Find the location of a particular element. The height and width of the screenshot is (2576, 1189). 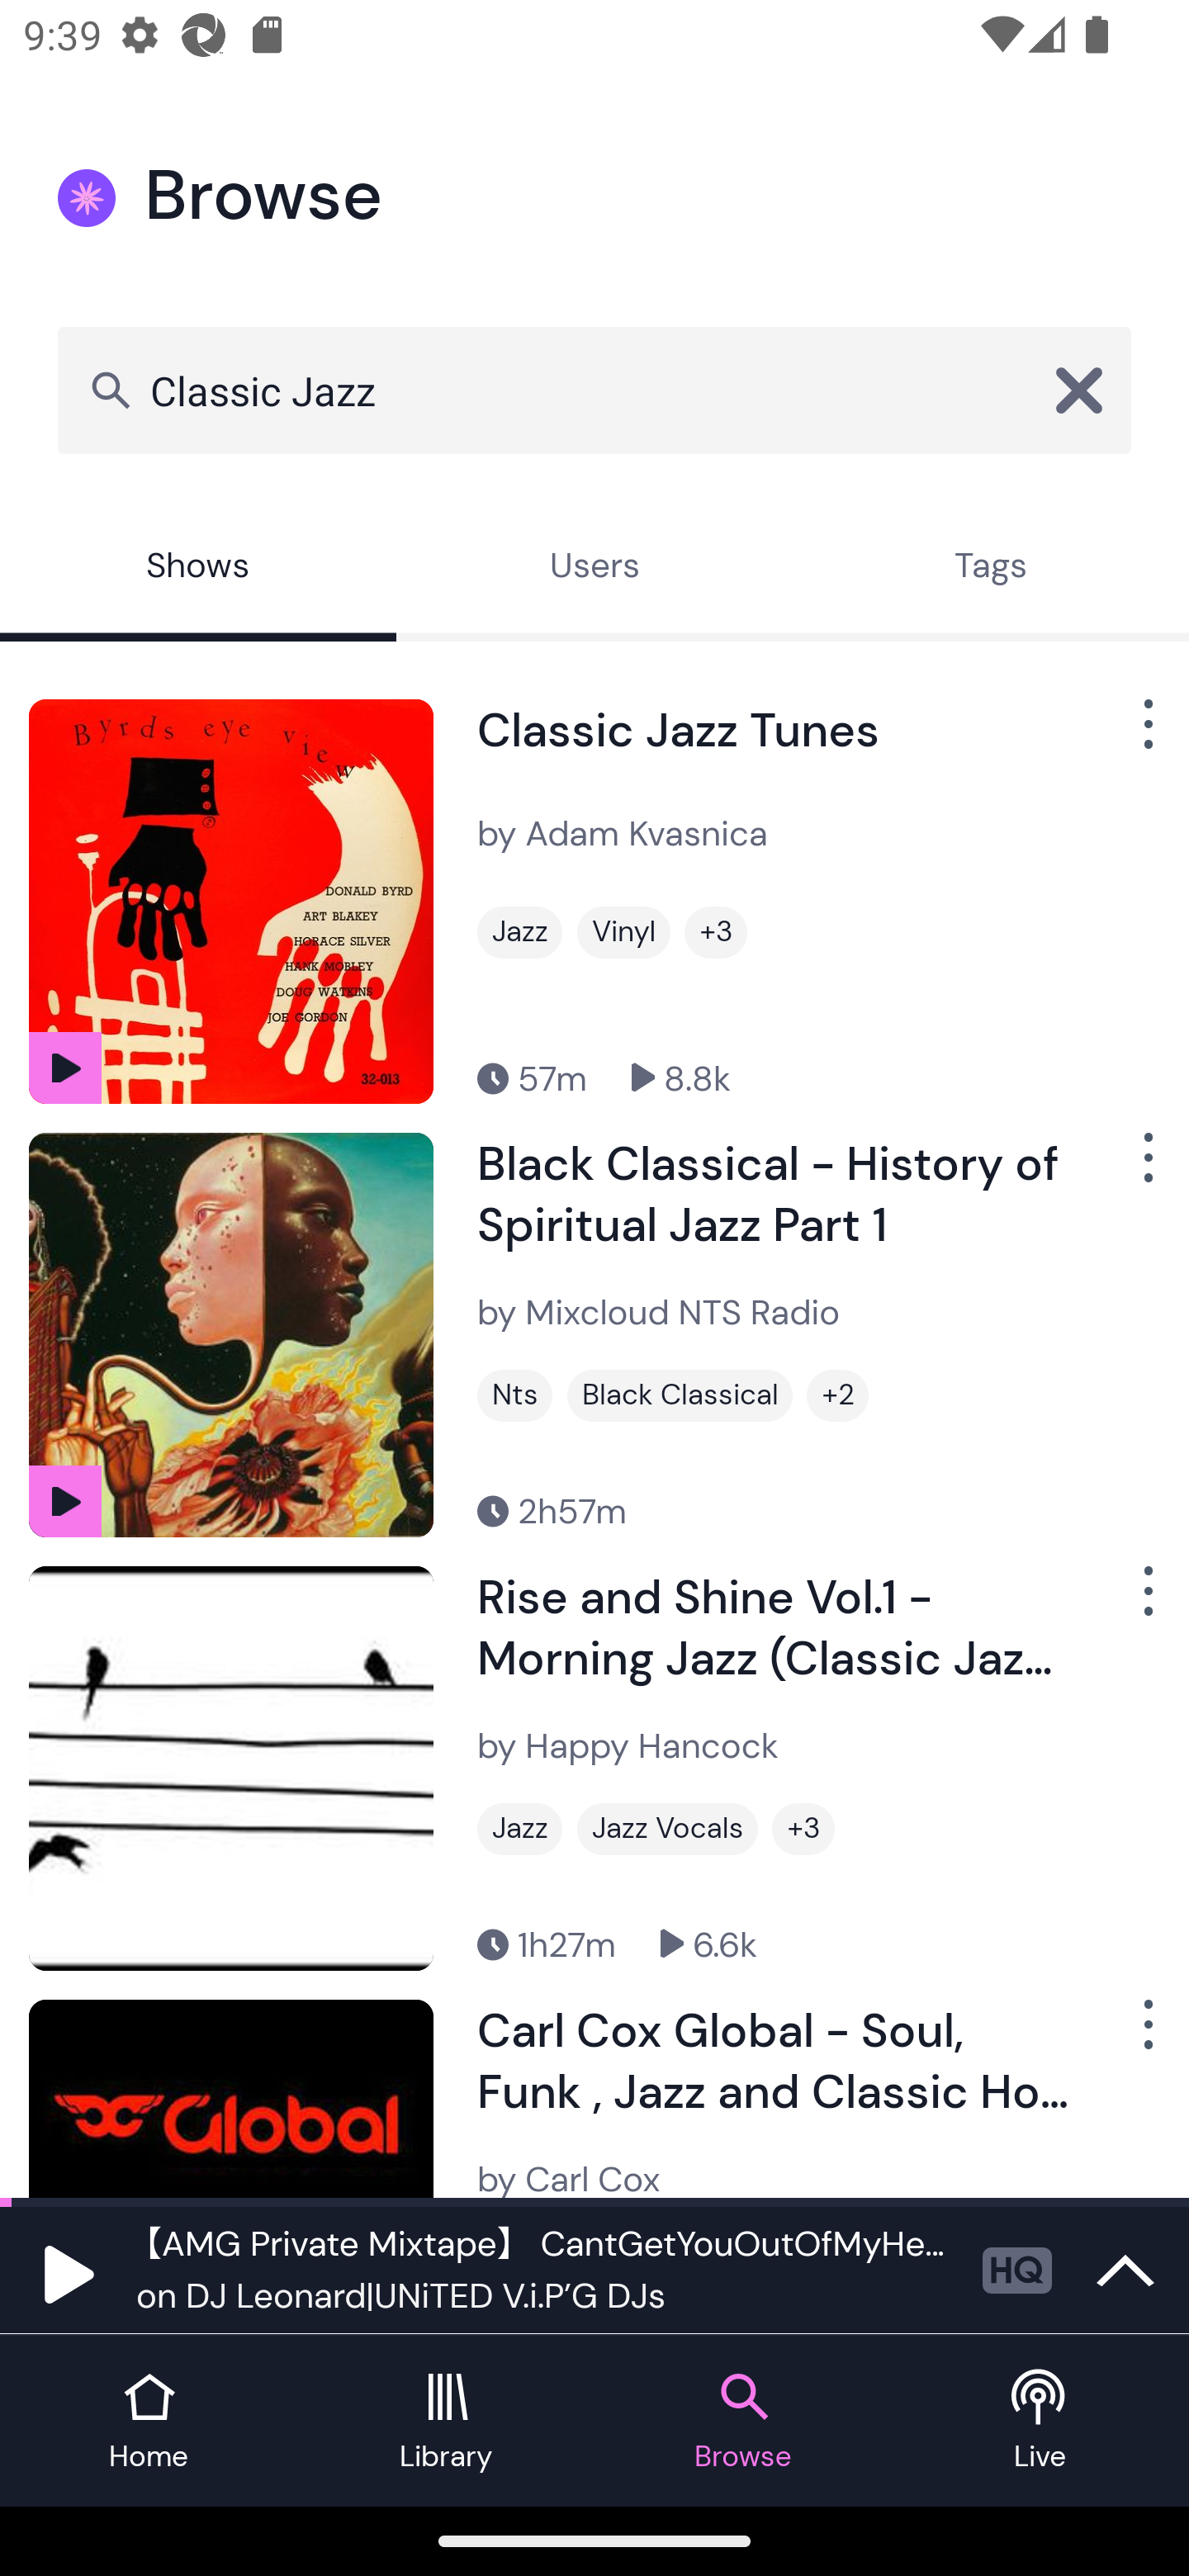

Show Options Menu Button is located at coordinates (1145, 736).